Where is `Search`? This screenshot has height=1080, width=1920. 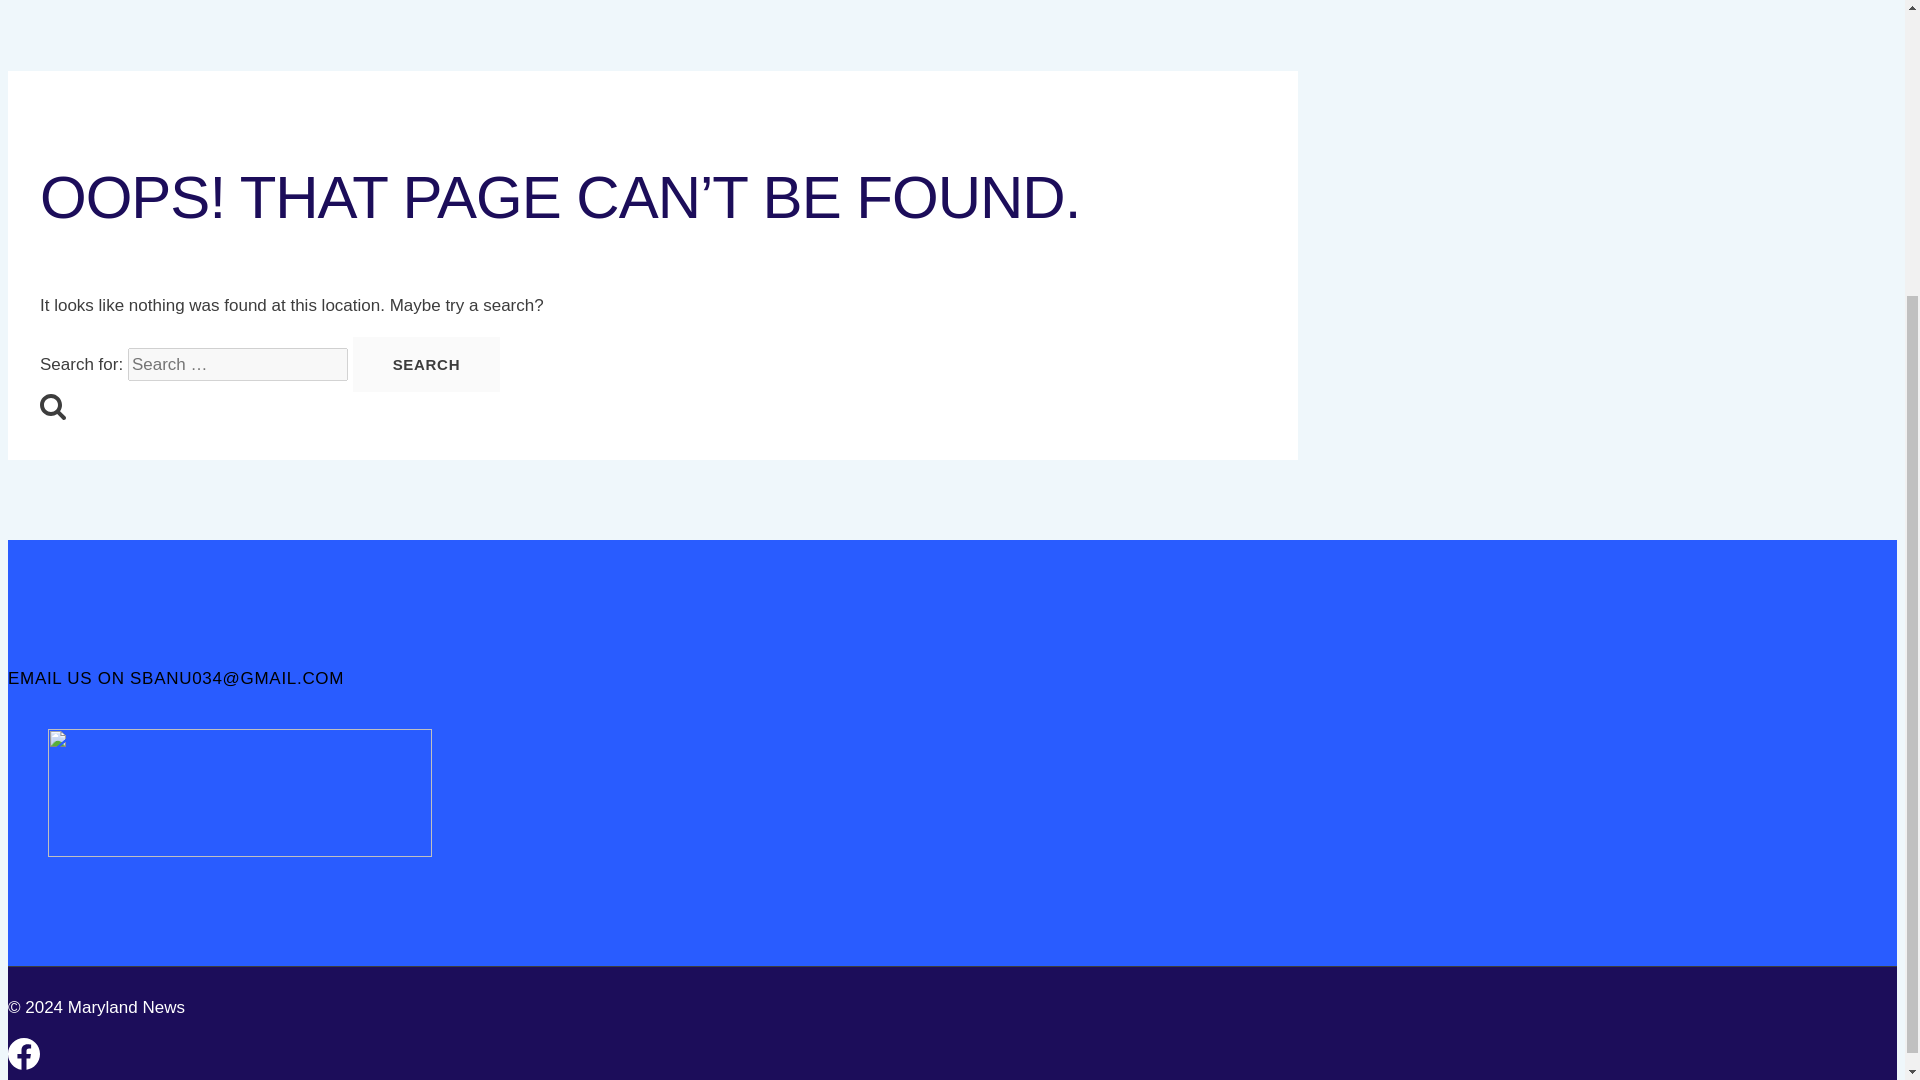 Search is located at coordinates (427, 364).